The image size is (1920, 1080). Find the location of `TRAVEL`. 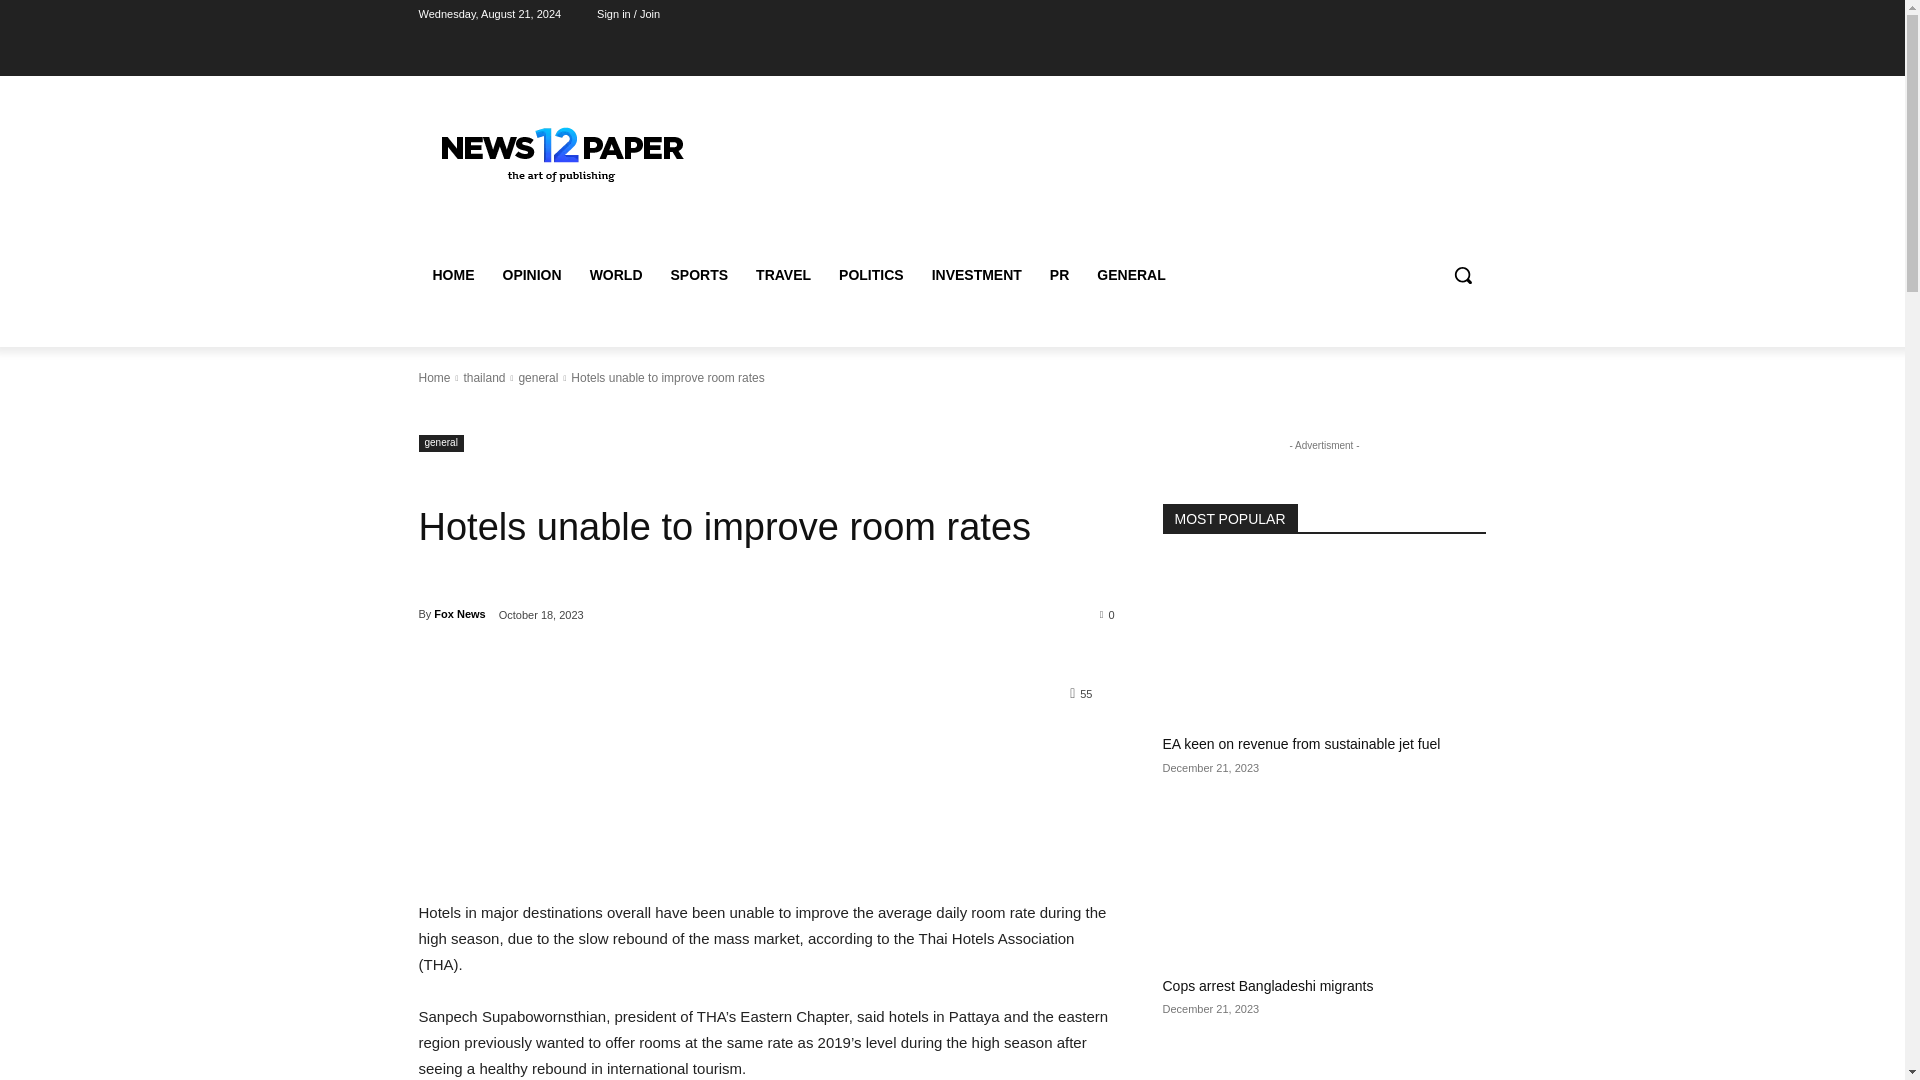

TRAVEL is located at coordinates (783, 274).